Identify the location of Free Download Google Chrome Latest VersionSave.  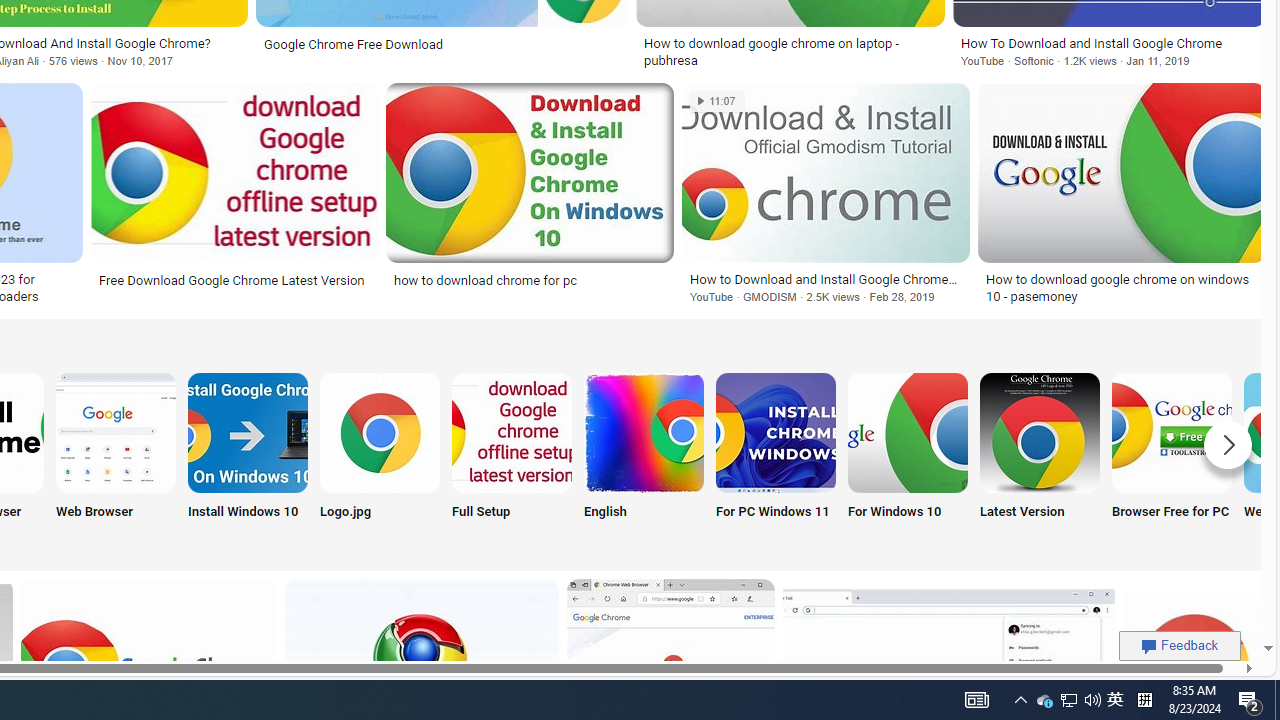
(238, 196).